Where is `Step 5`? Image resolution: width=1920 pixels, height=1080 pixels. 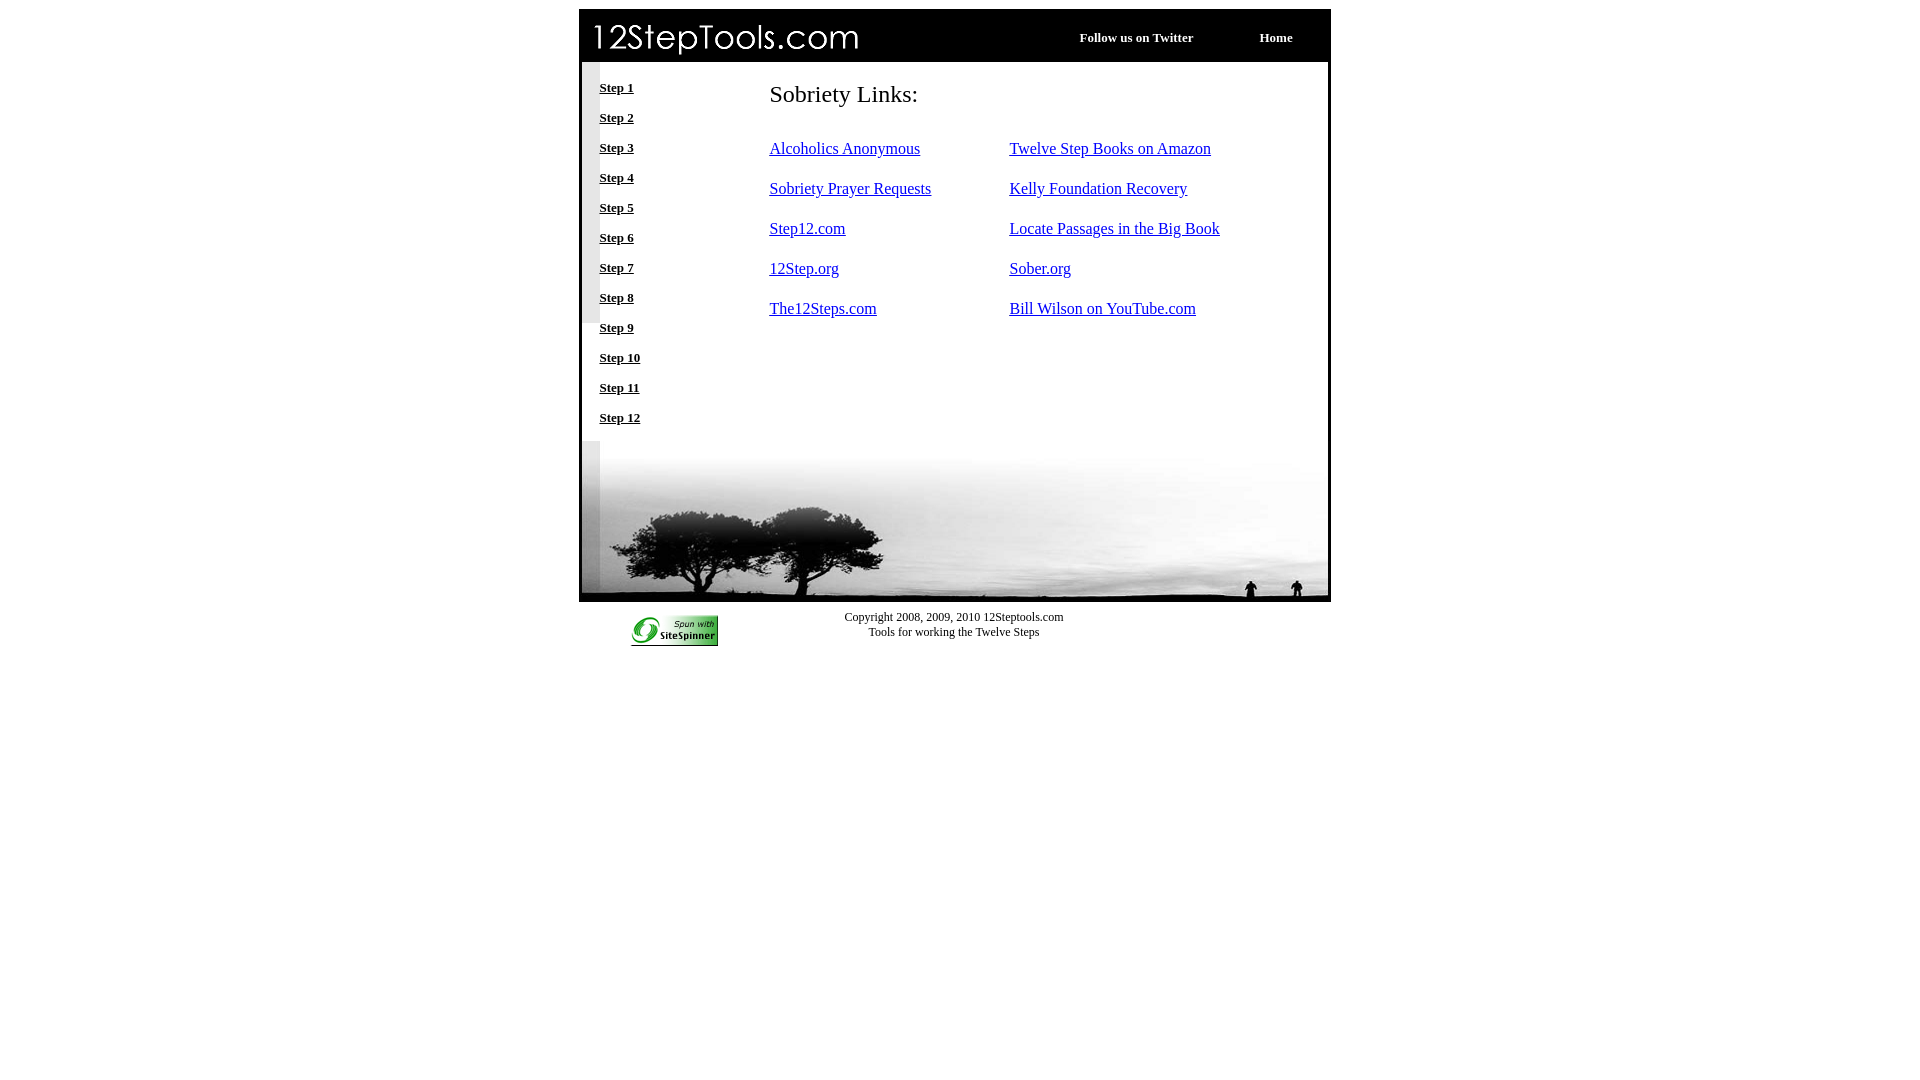 Step 5 is located at coordinates (617, 206).